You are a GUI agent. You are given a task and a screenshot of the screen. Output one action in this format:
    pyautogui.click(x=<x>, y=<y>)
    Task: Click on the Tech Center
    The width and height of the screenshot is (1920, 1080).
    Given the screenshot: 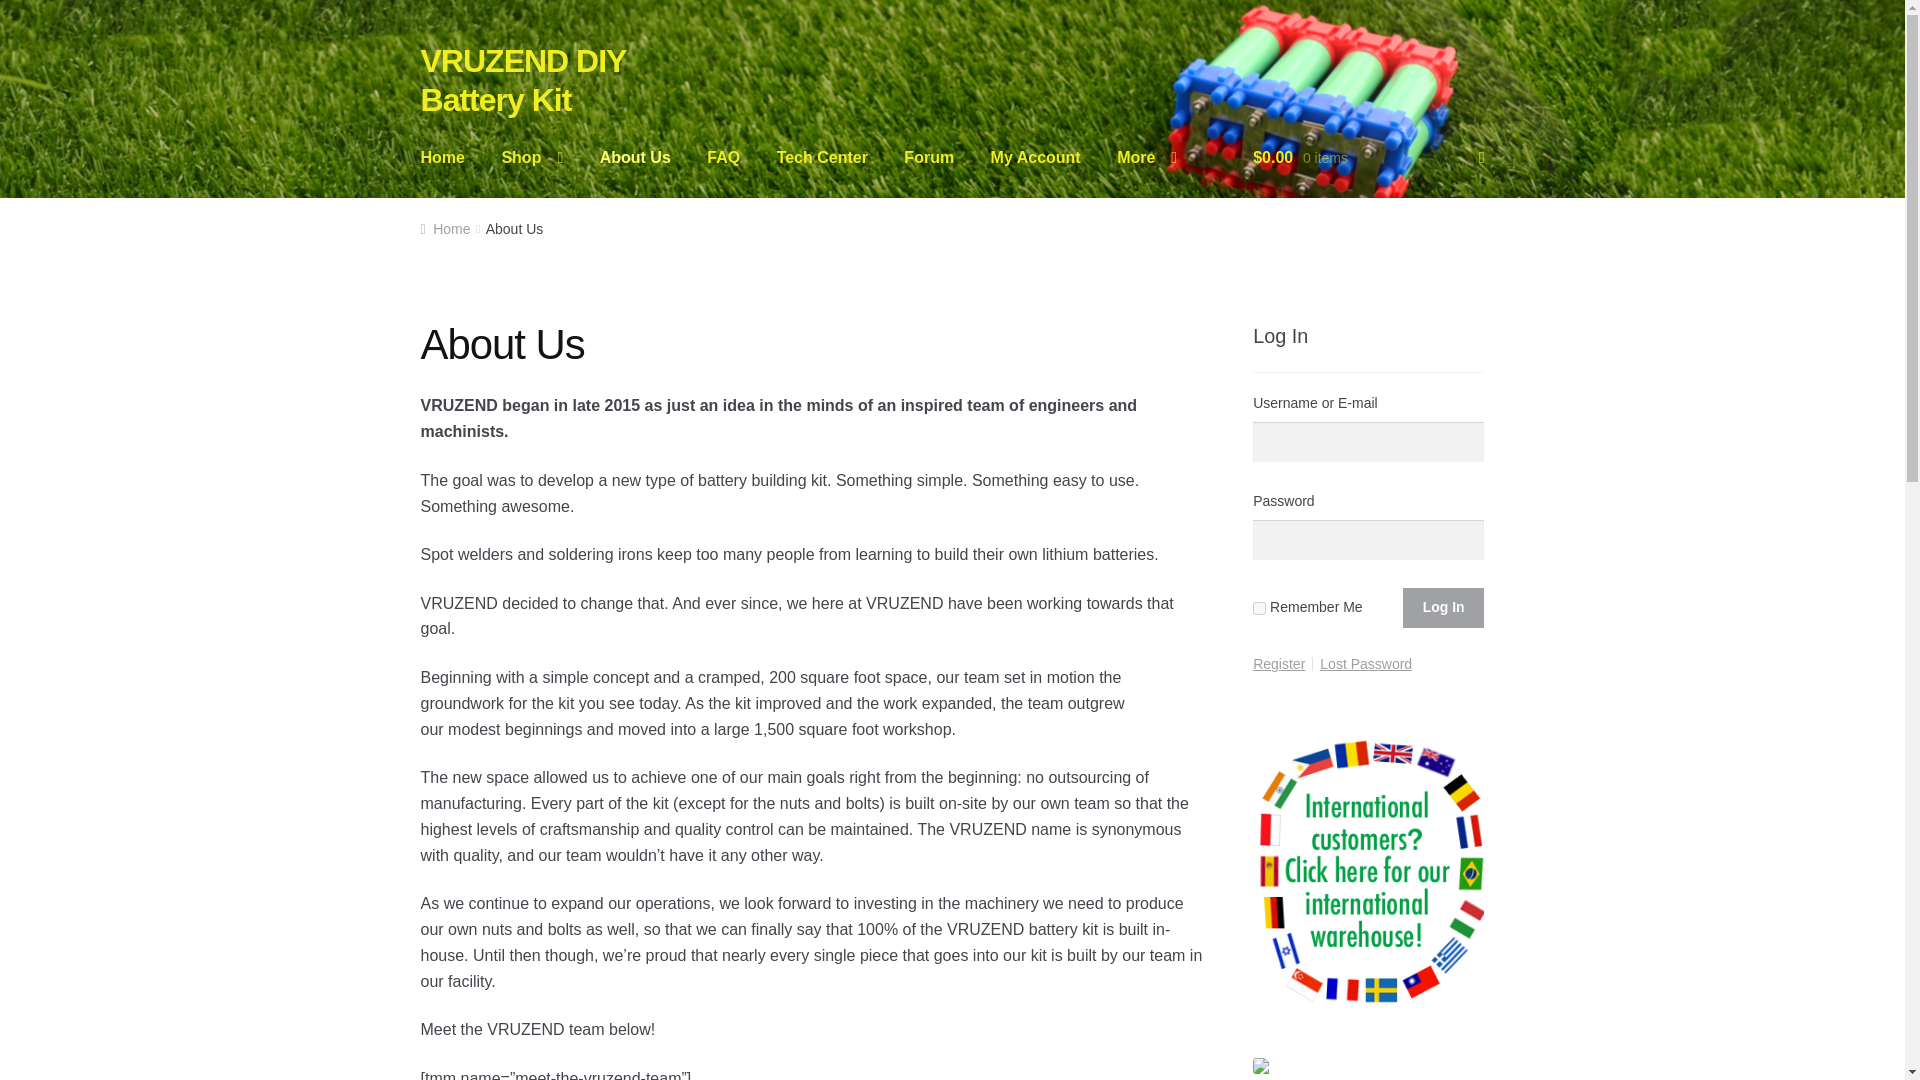 What is the action you would take?
    pyautogui.click(x=822, y=158)
    